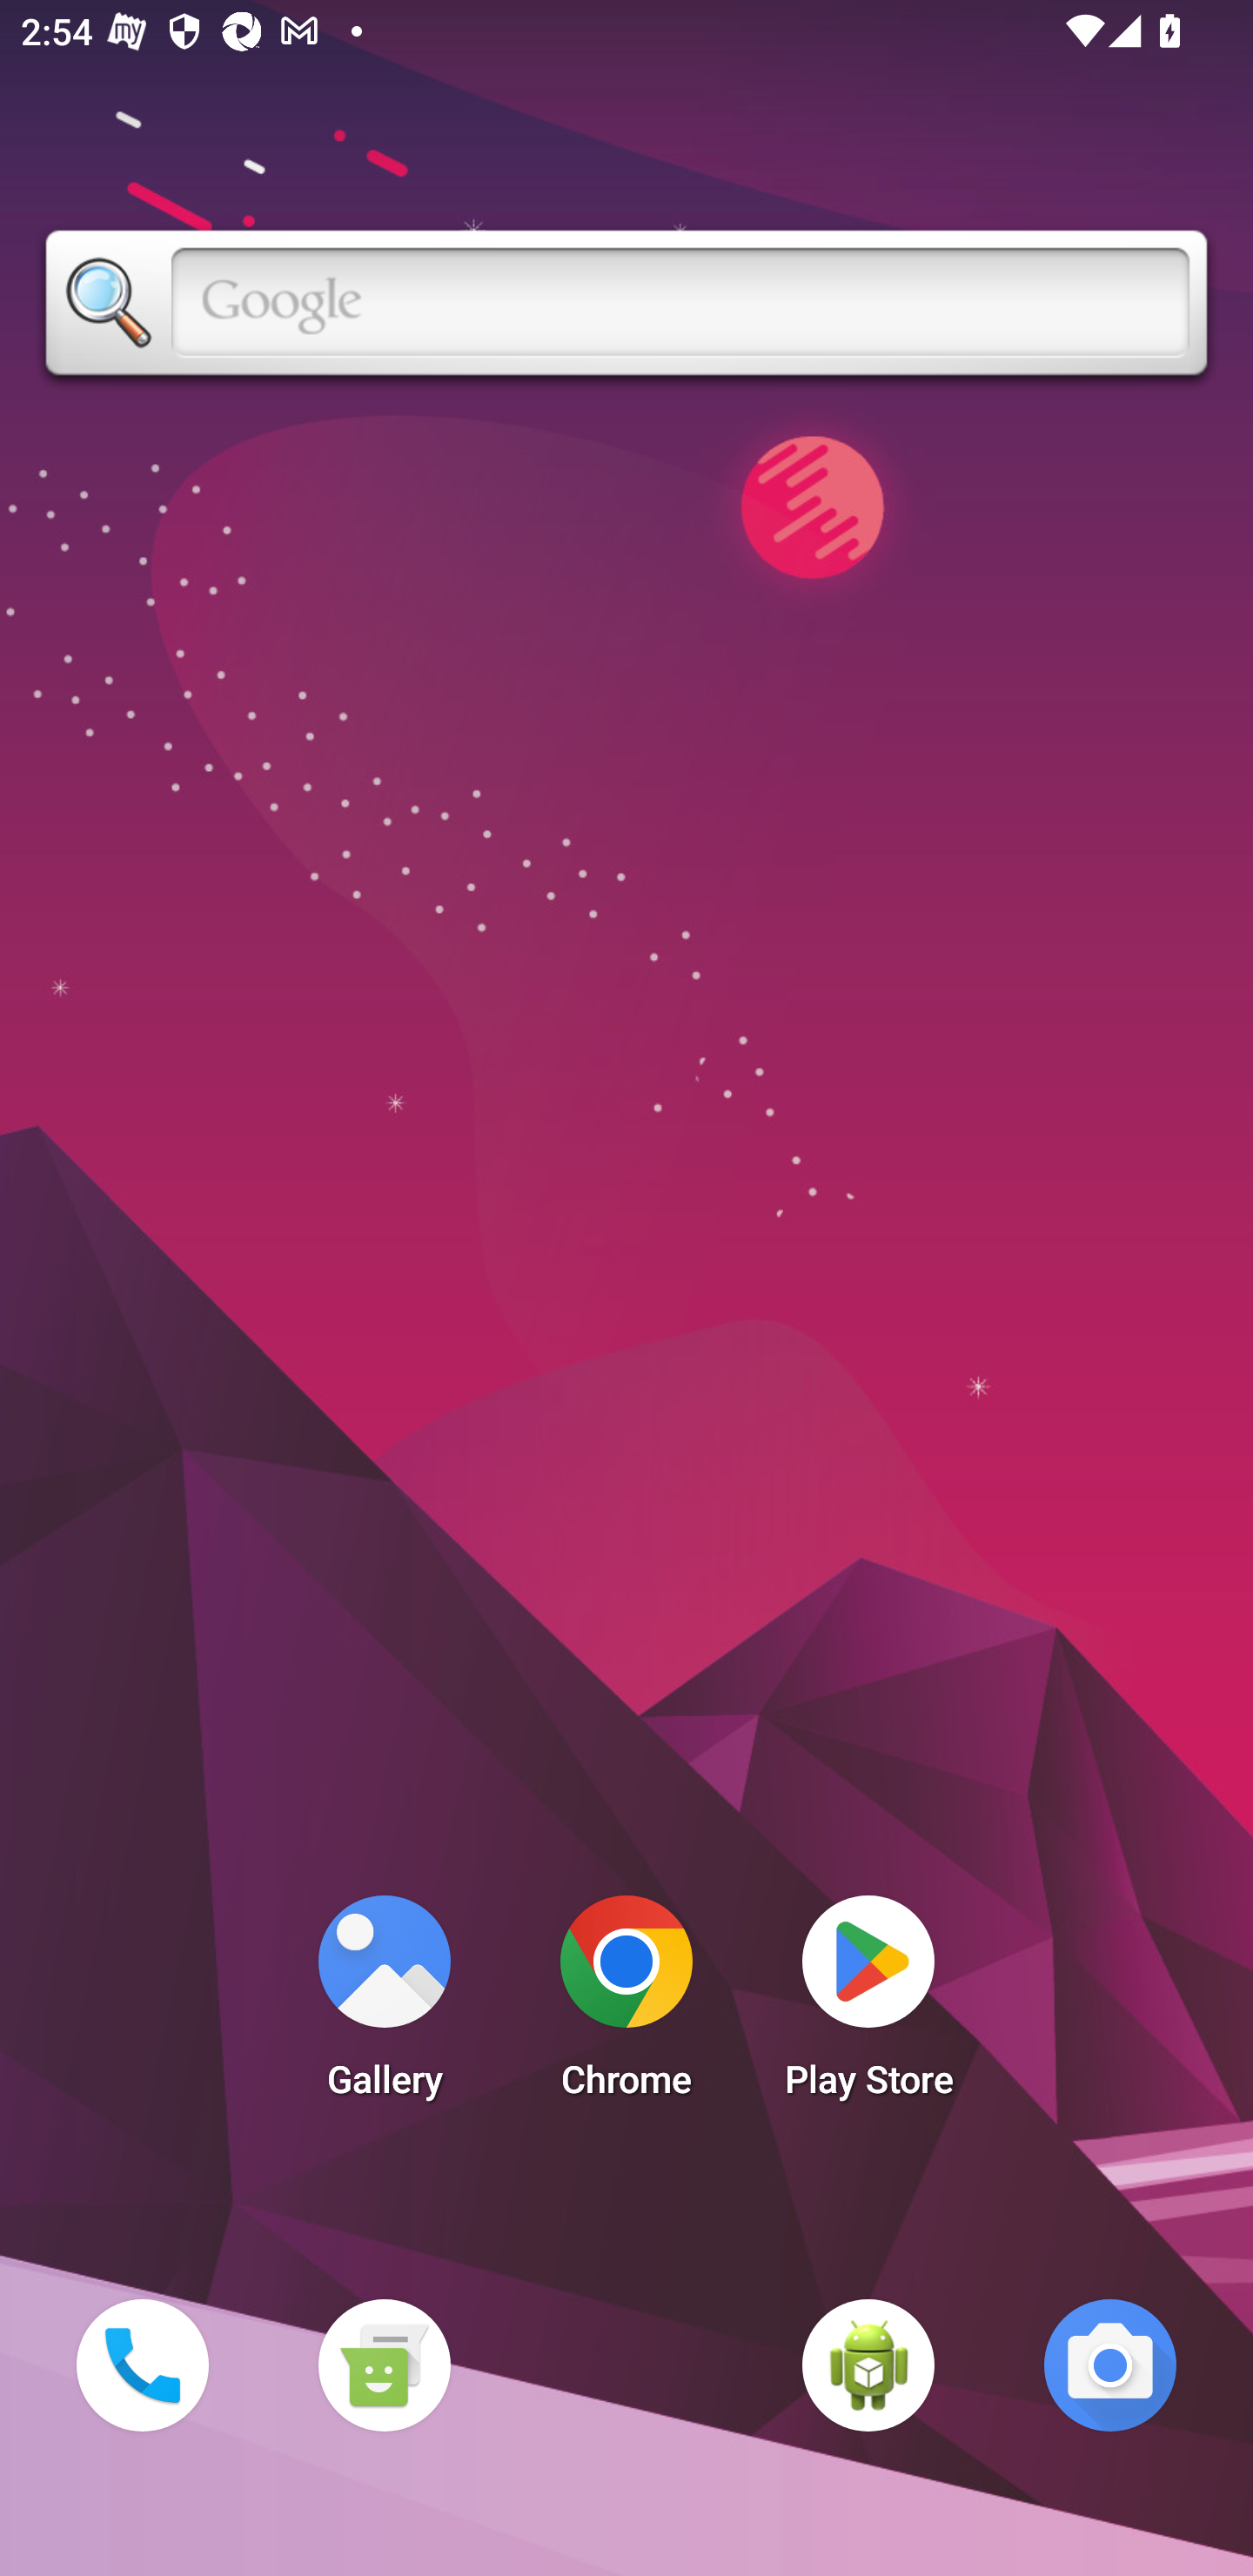  Describe the element at coordinates (868, 2005) in the screenshot. I see `Play Store` at that location.